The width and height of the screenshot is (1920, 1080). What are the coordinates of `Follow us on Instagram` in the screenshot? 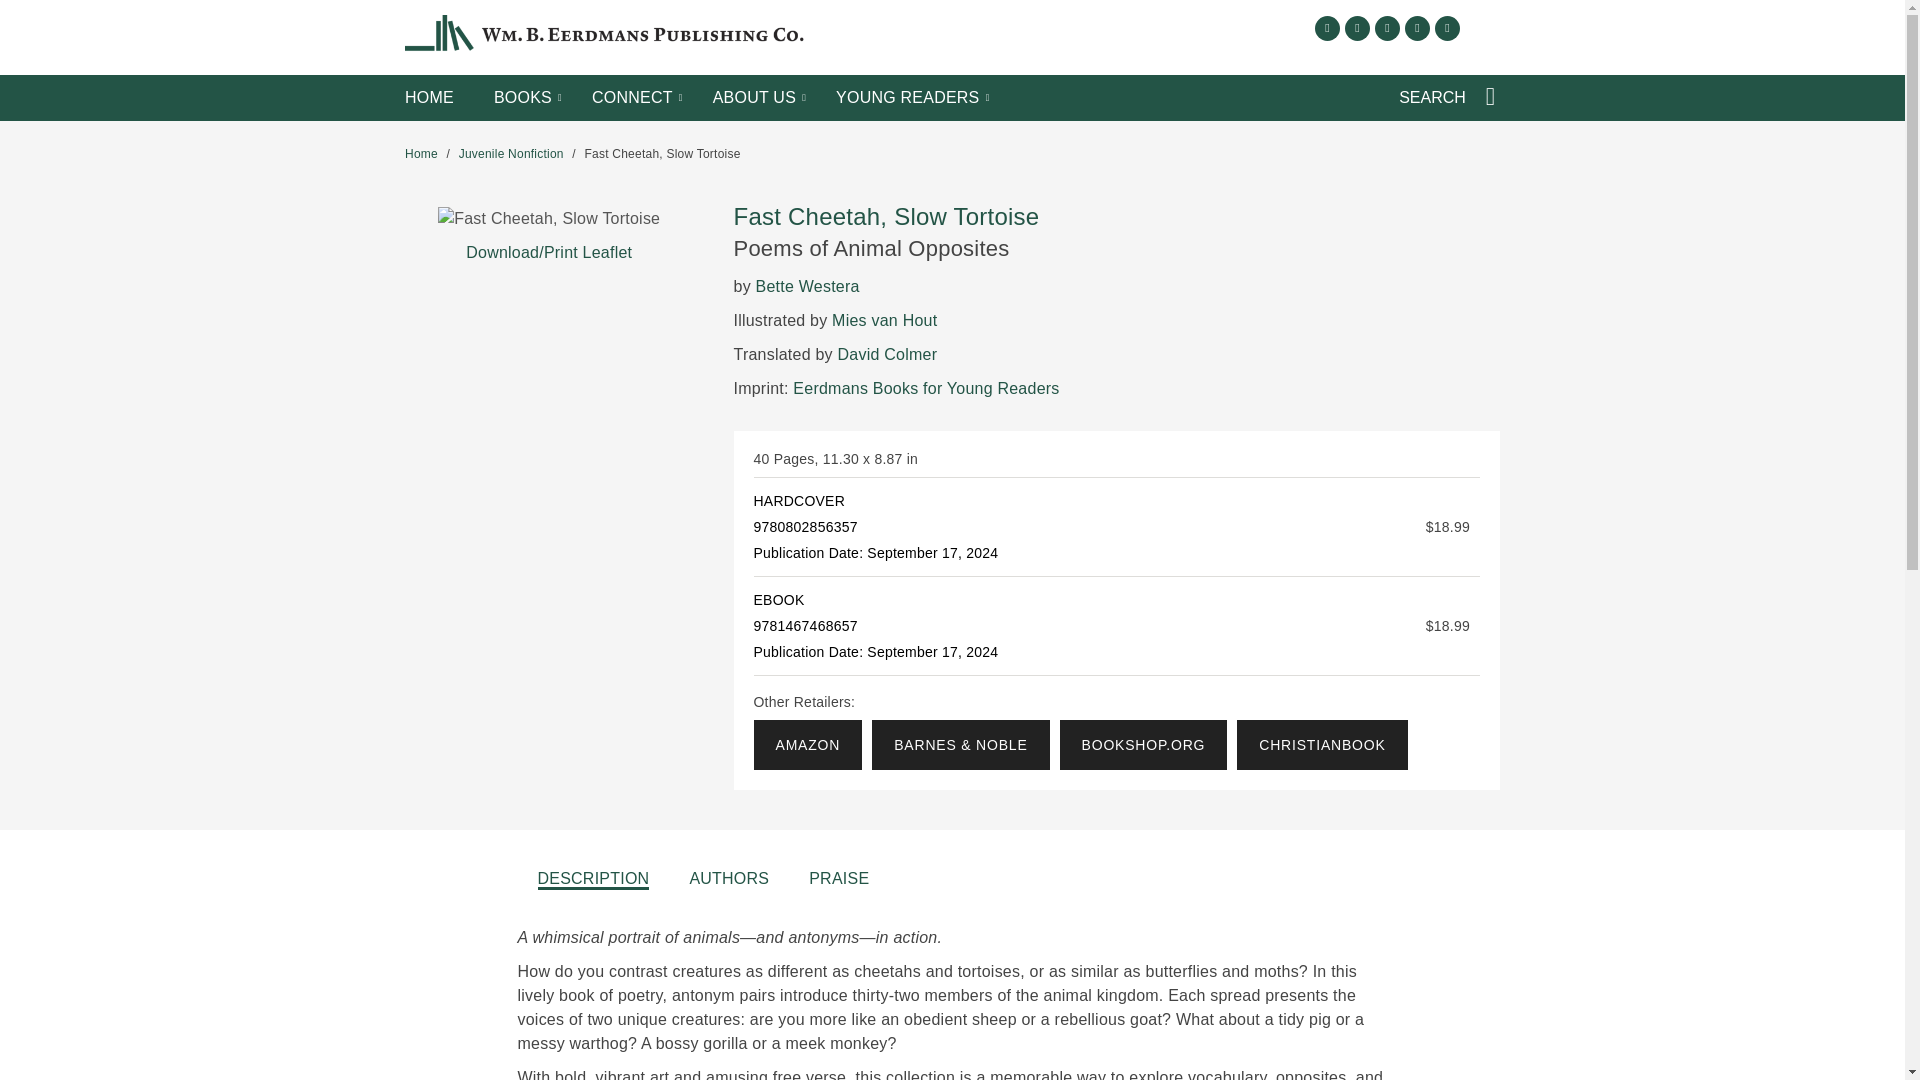 It's located at (1386, 28).